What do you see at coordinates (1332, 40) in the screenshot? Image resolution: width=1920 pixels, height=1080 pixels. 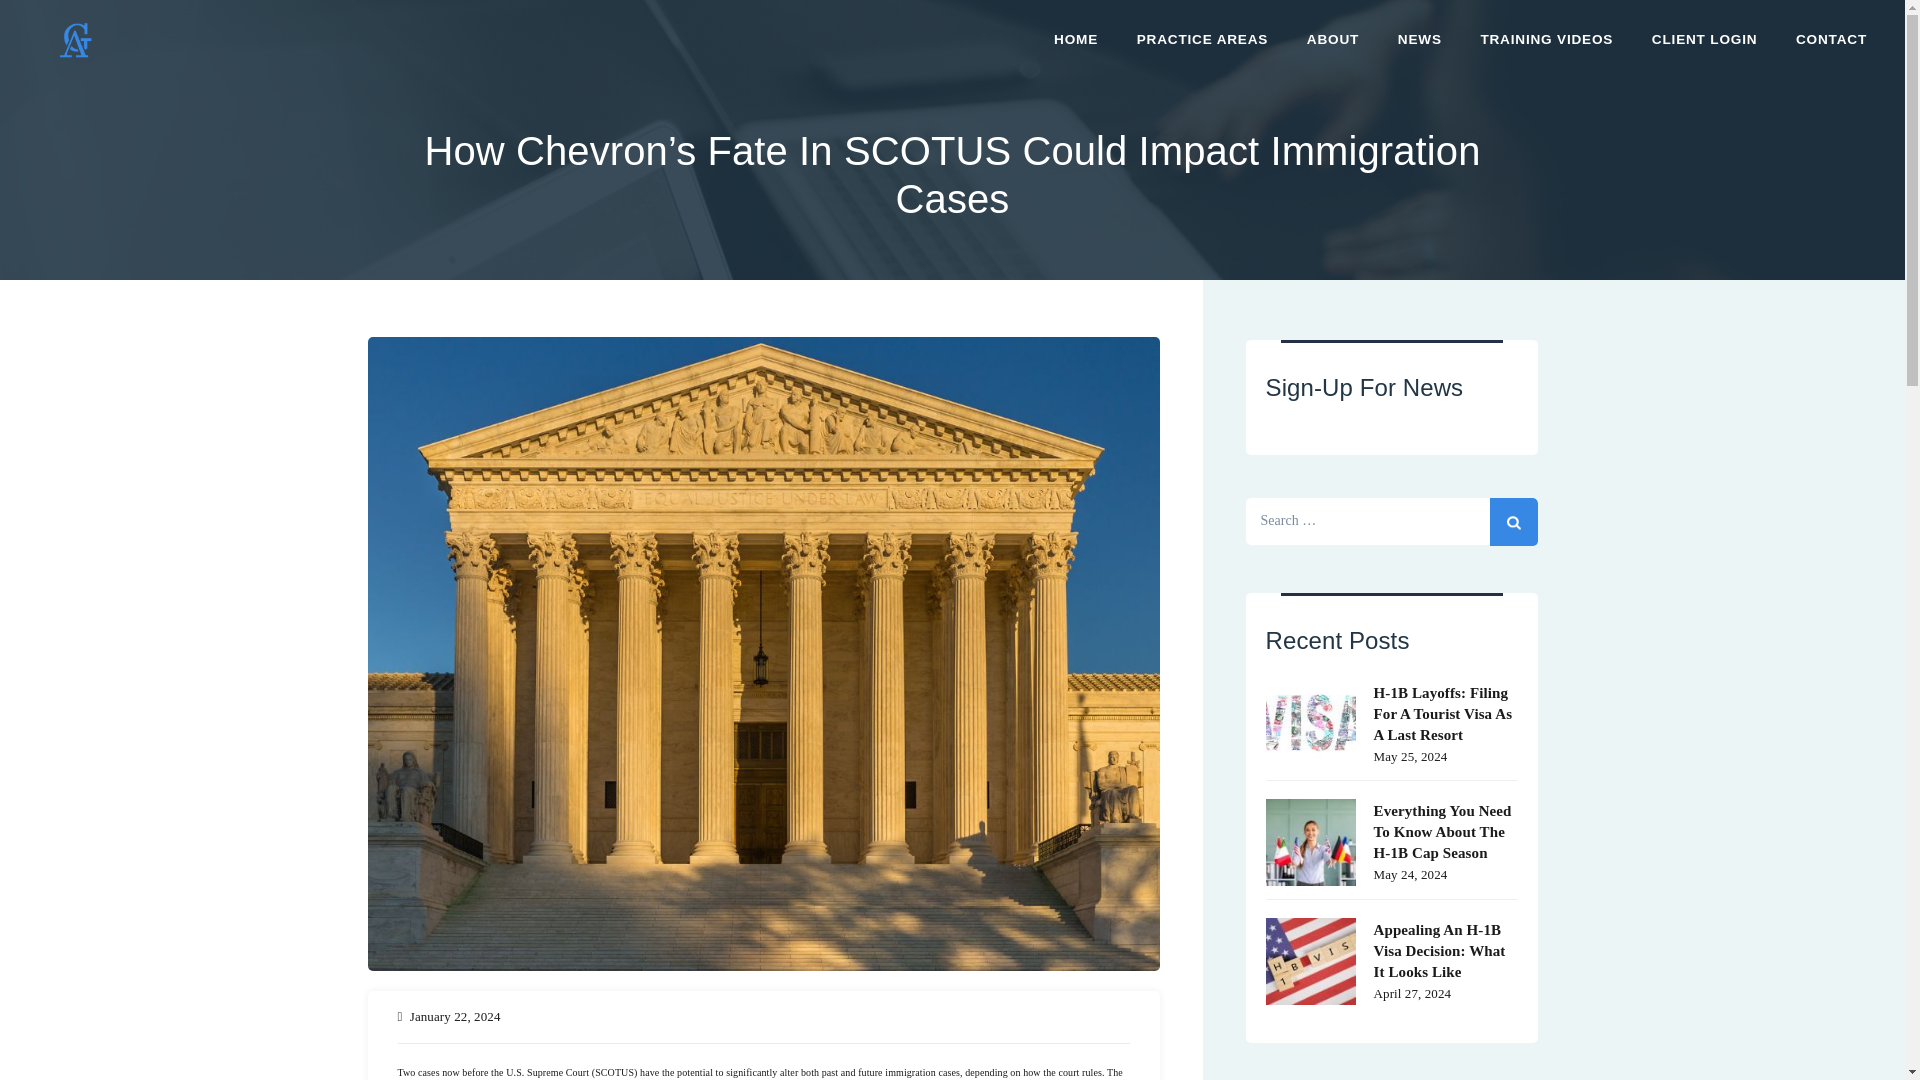 I see `ABOUT` at bounding box center [1332, 40].